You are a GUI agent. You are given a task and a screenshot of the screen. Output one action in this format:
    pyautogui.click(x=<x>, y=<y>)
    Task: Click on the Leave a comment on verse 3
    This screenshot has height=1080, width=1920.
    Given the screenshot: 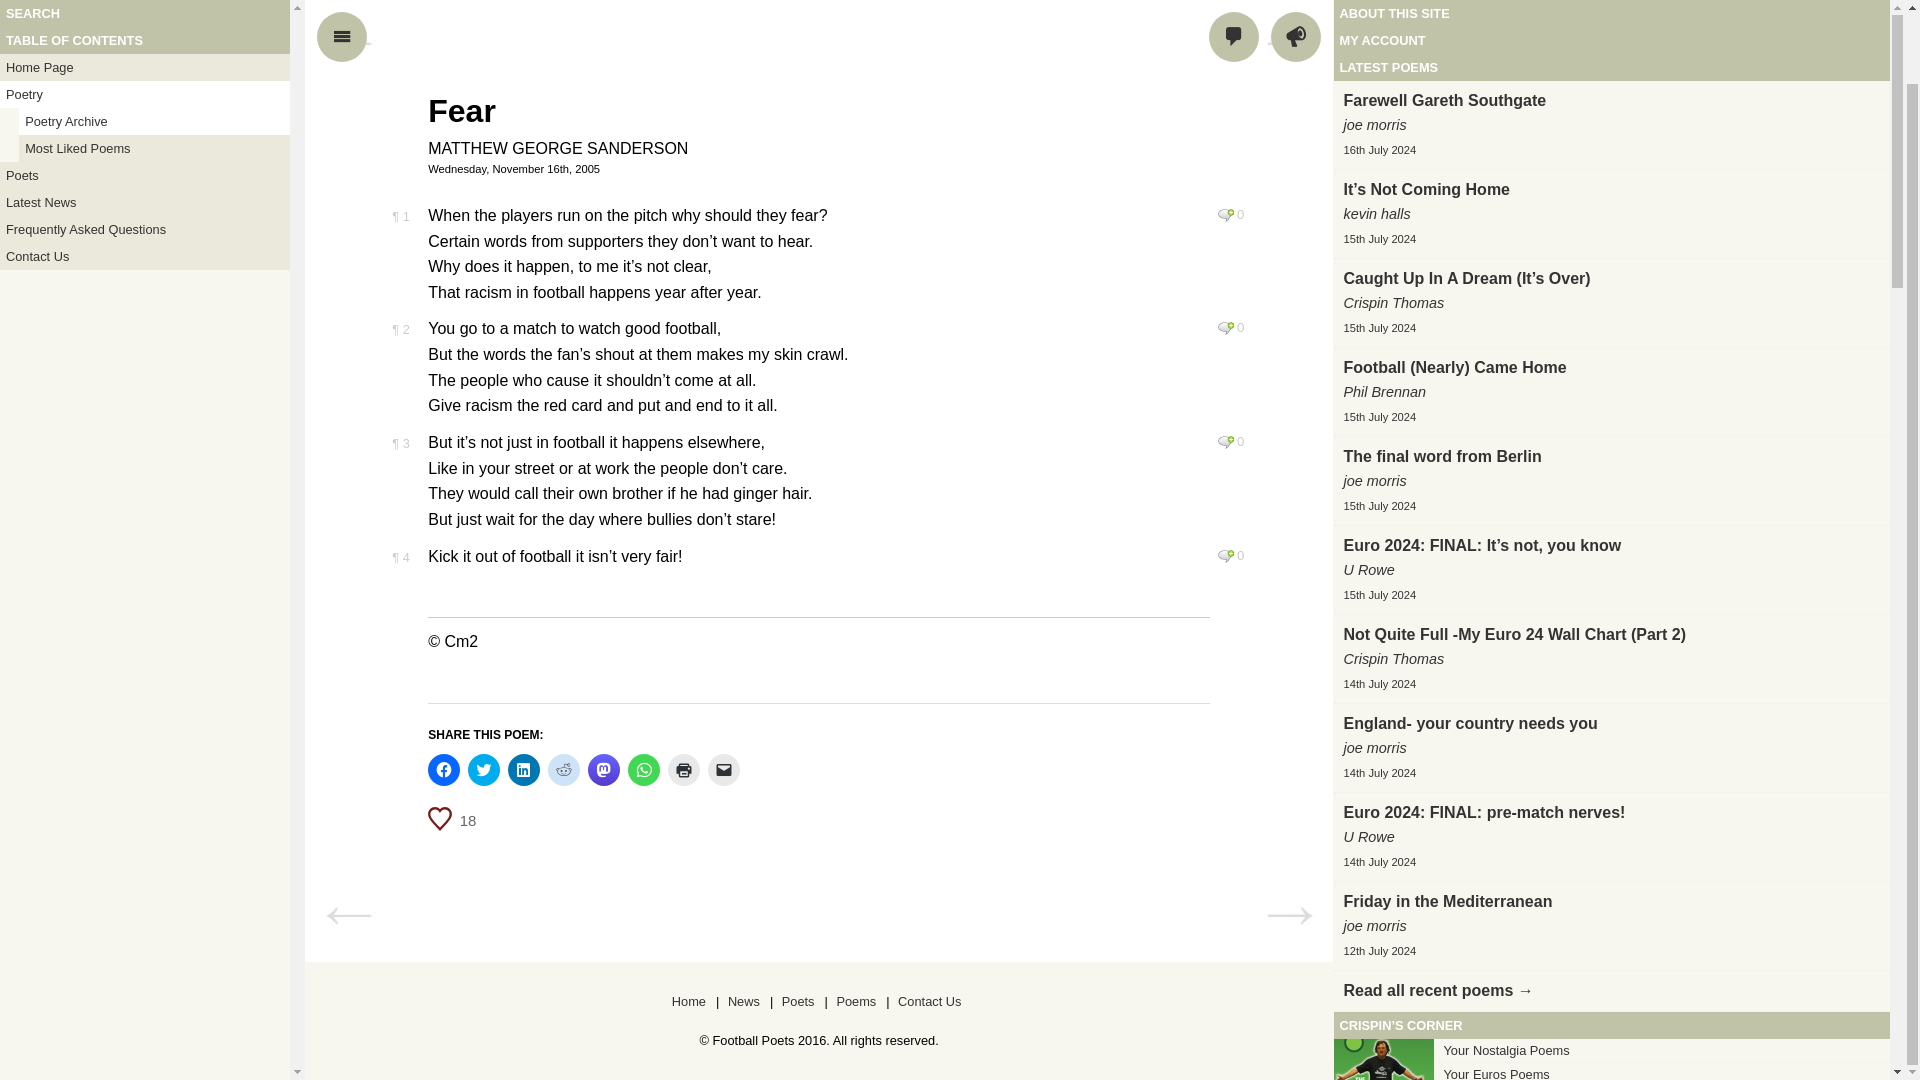 What is the action you would take?
    pyautogui.click(x=1226, y=442)
    